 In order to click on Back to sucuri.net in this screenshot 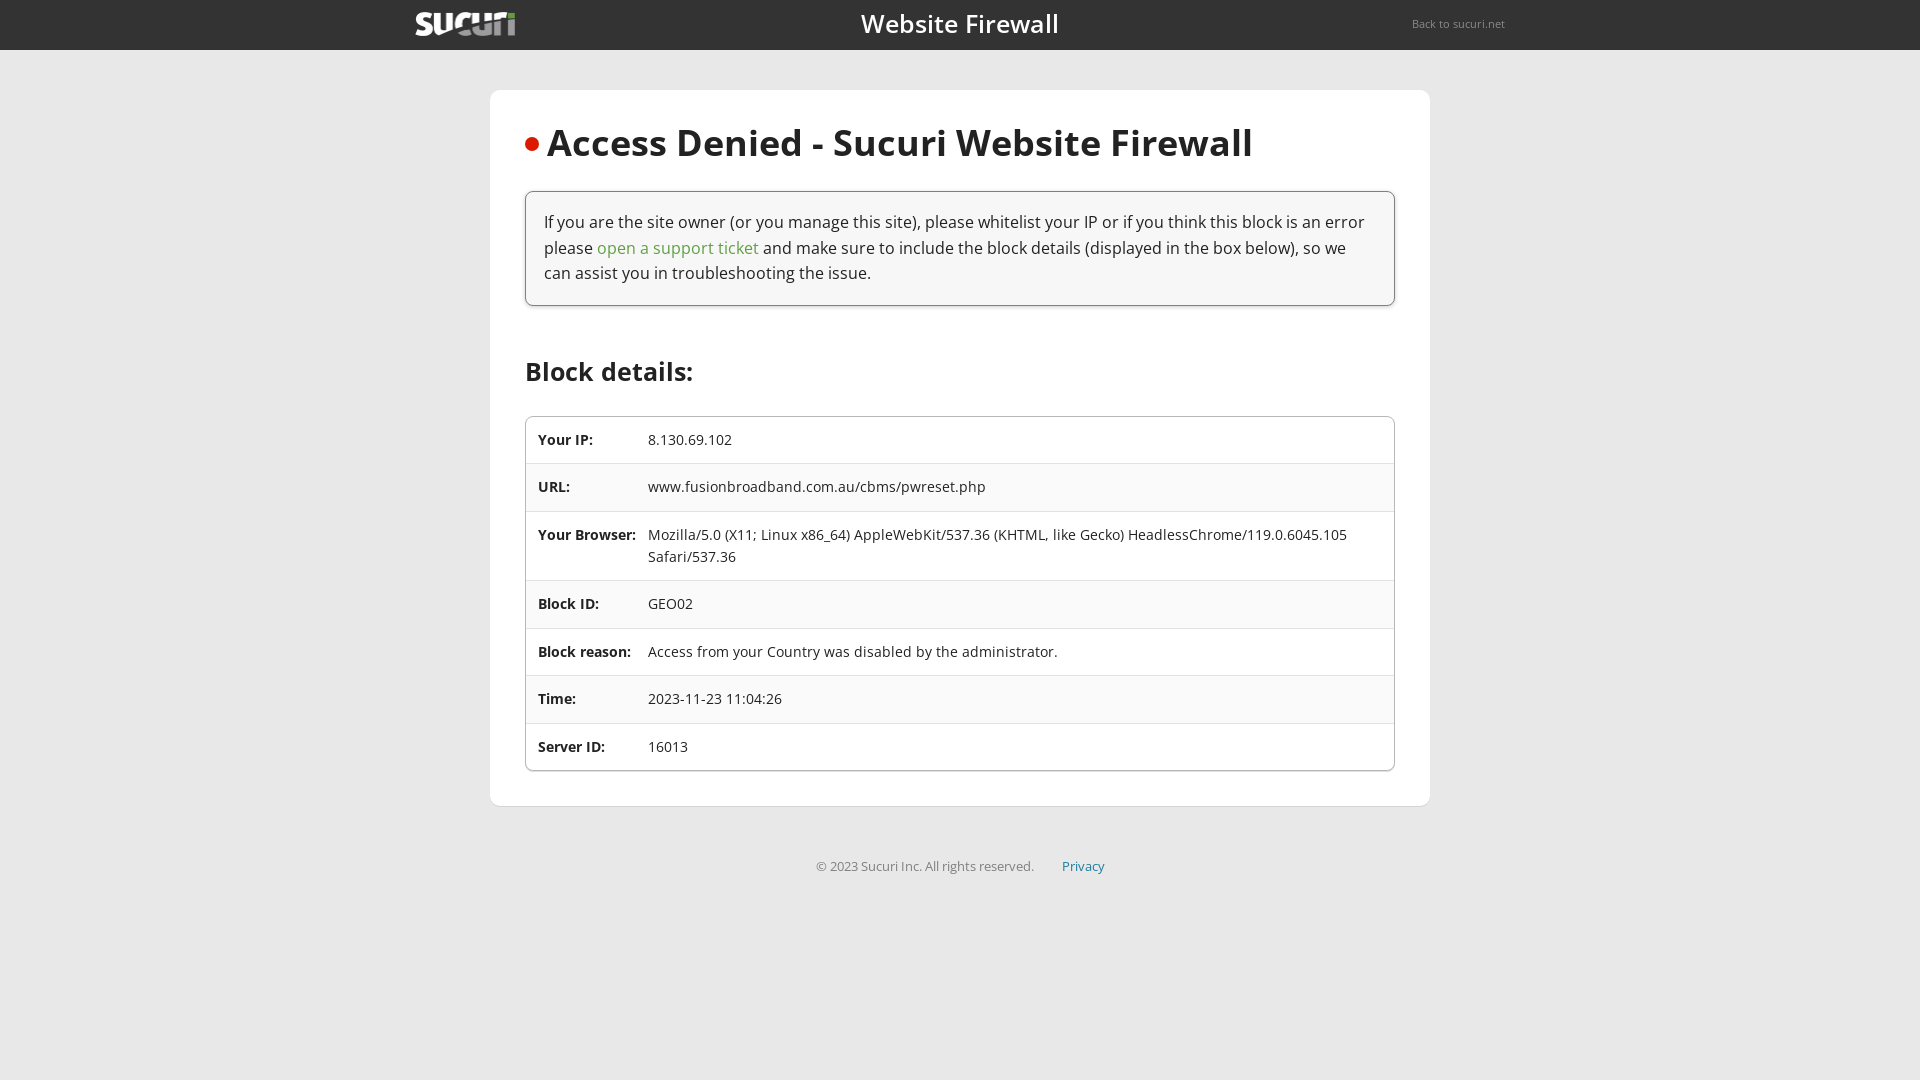, I will do `click(1458, 24)`.